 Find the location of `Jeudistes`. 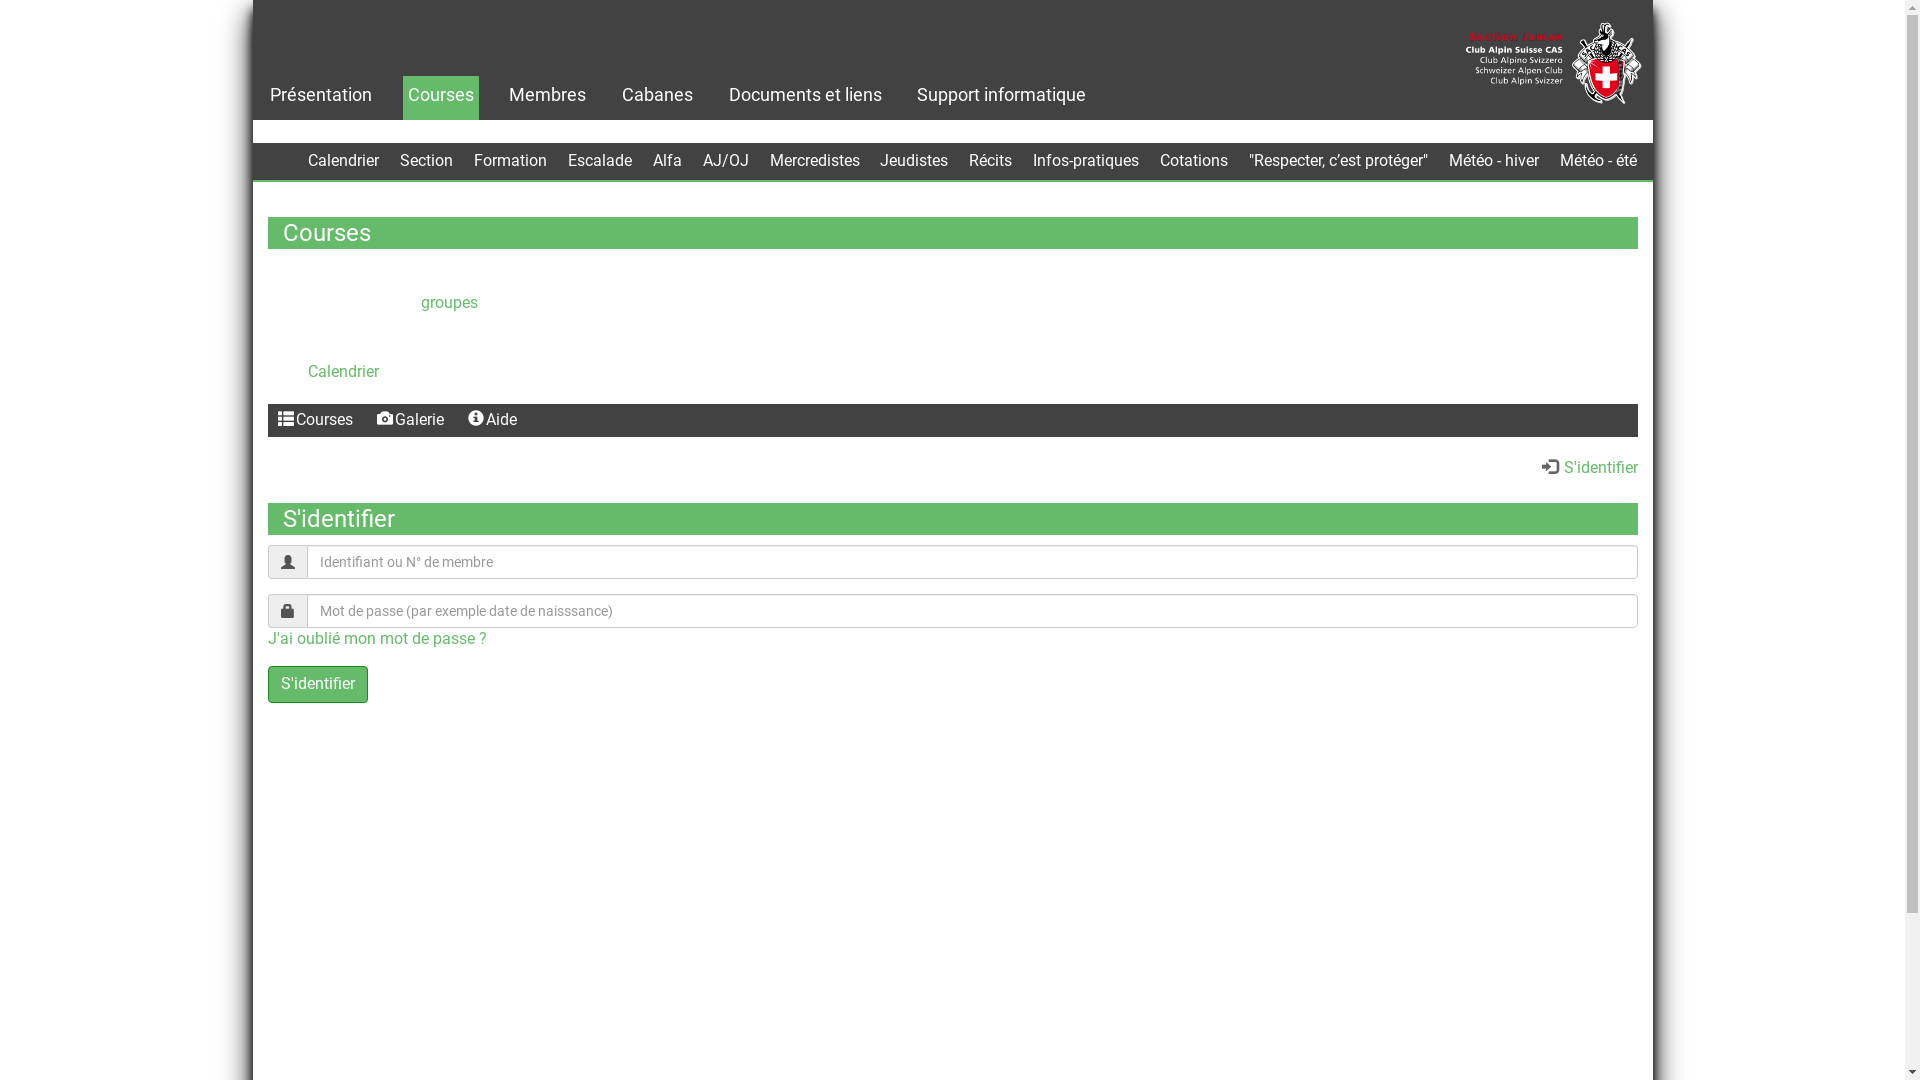

Jeudistes is located at coordinates (914, 160).